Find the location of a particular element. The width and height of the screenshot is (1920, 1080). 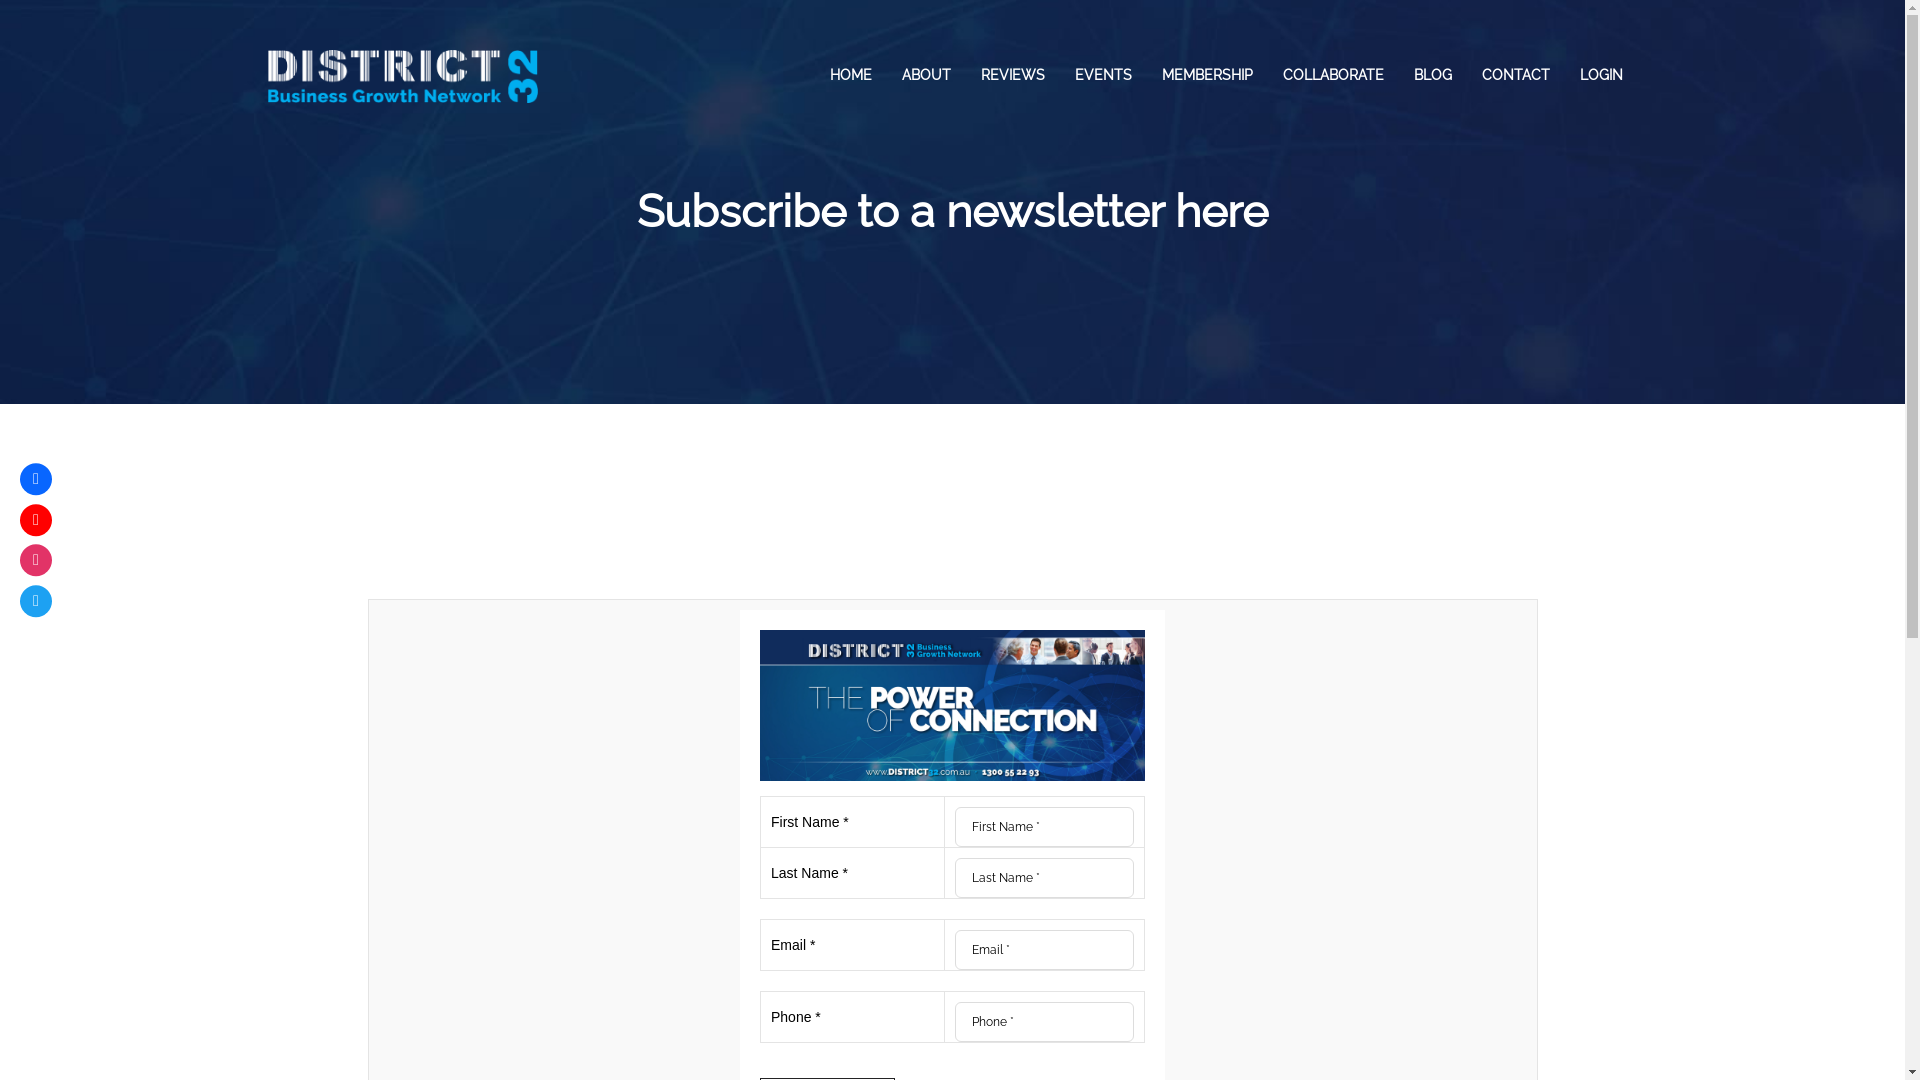

HOME is located at coordinates (850, 75).